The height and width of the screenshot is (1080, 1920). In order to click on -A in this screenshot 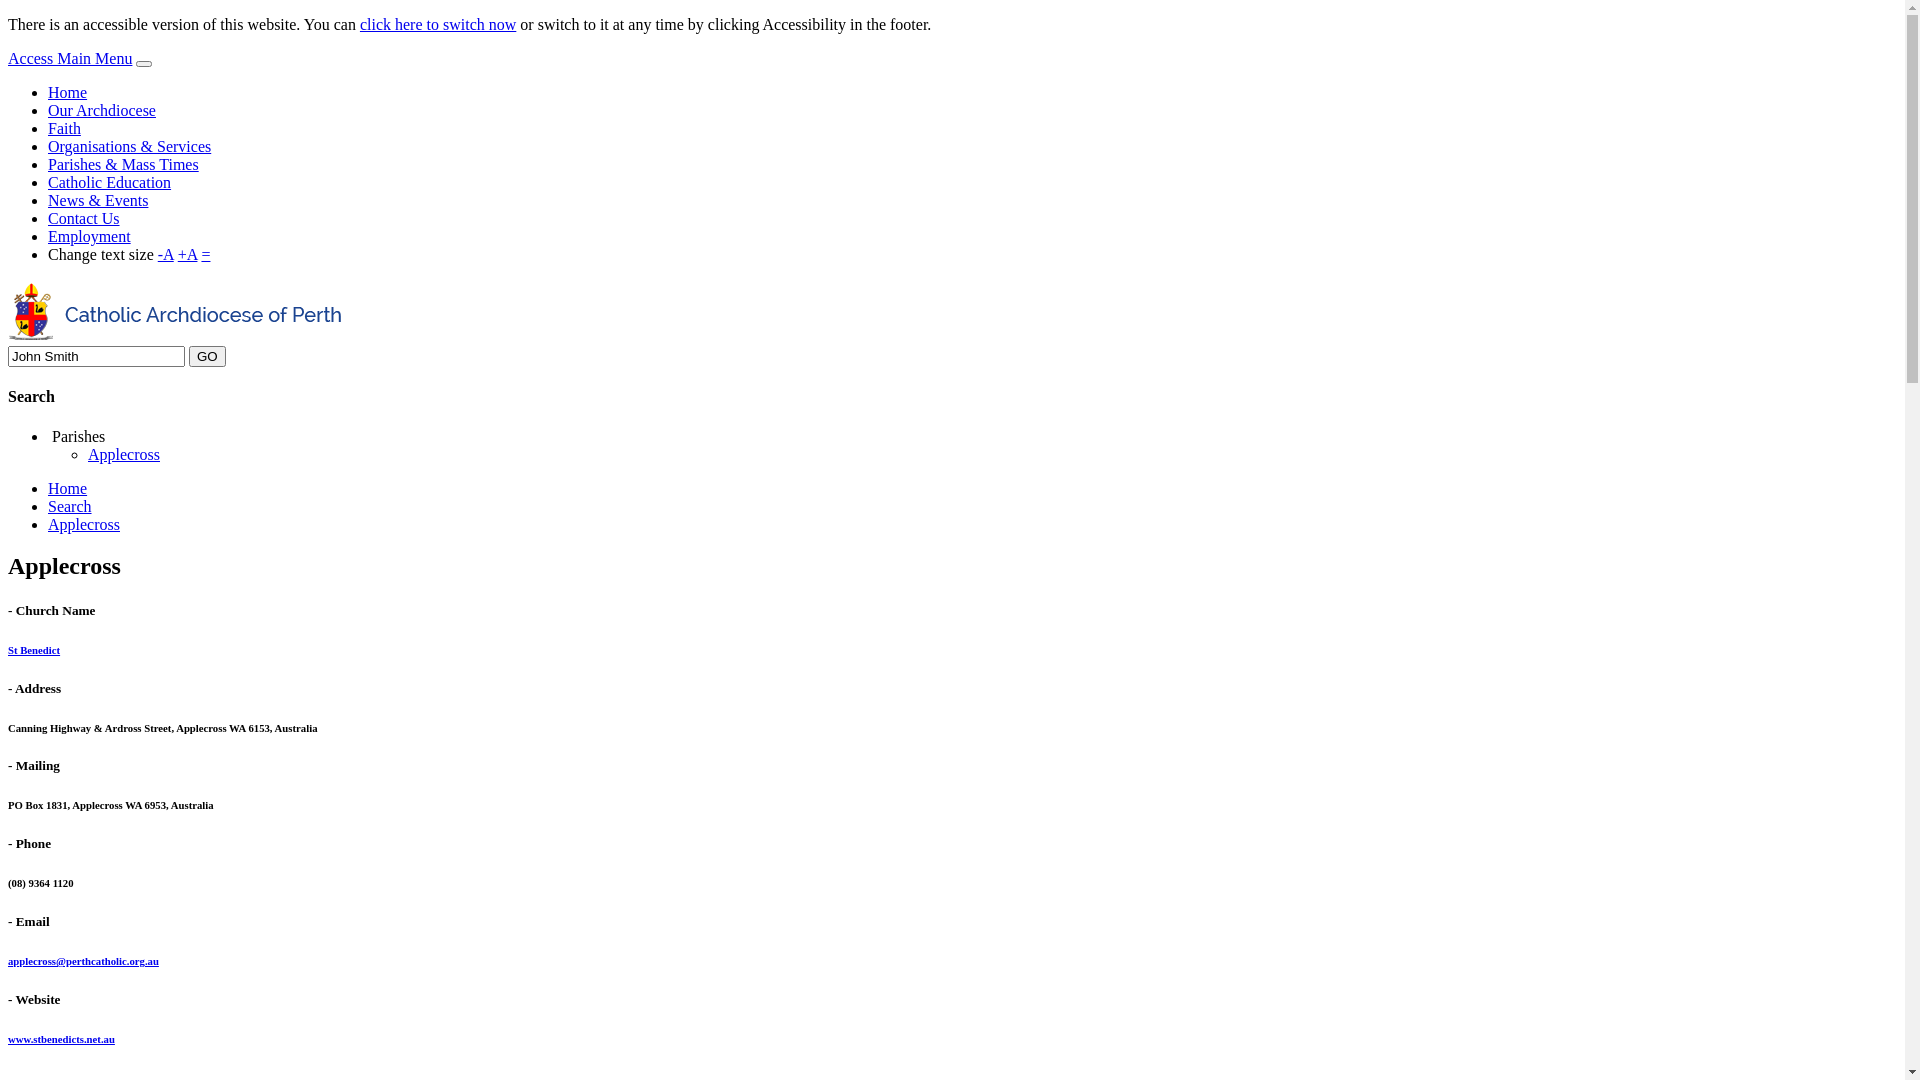, I will do `click(166, 254)`.